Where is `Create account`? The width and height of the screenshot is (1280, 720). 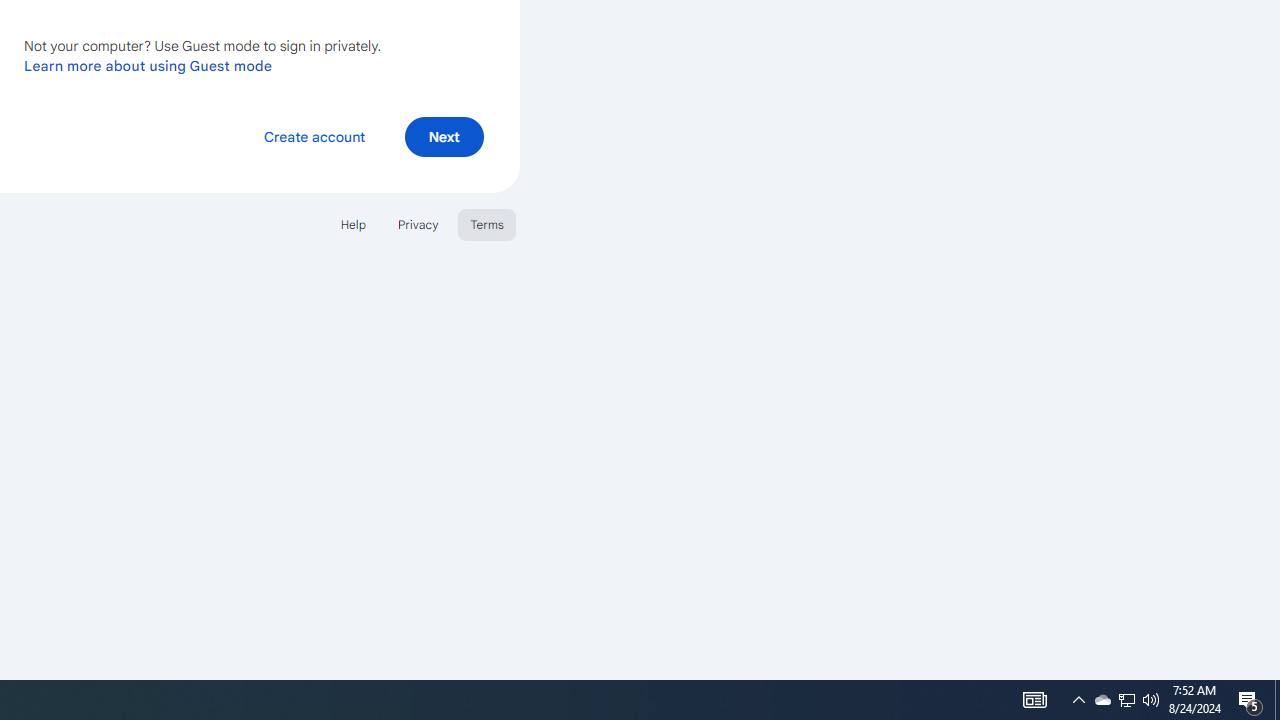
Create account is located at coordinates (314, 136).